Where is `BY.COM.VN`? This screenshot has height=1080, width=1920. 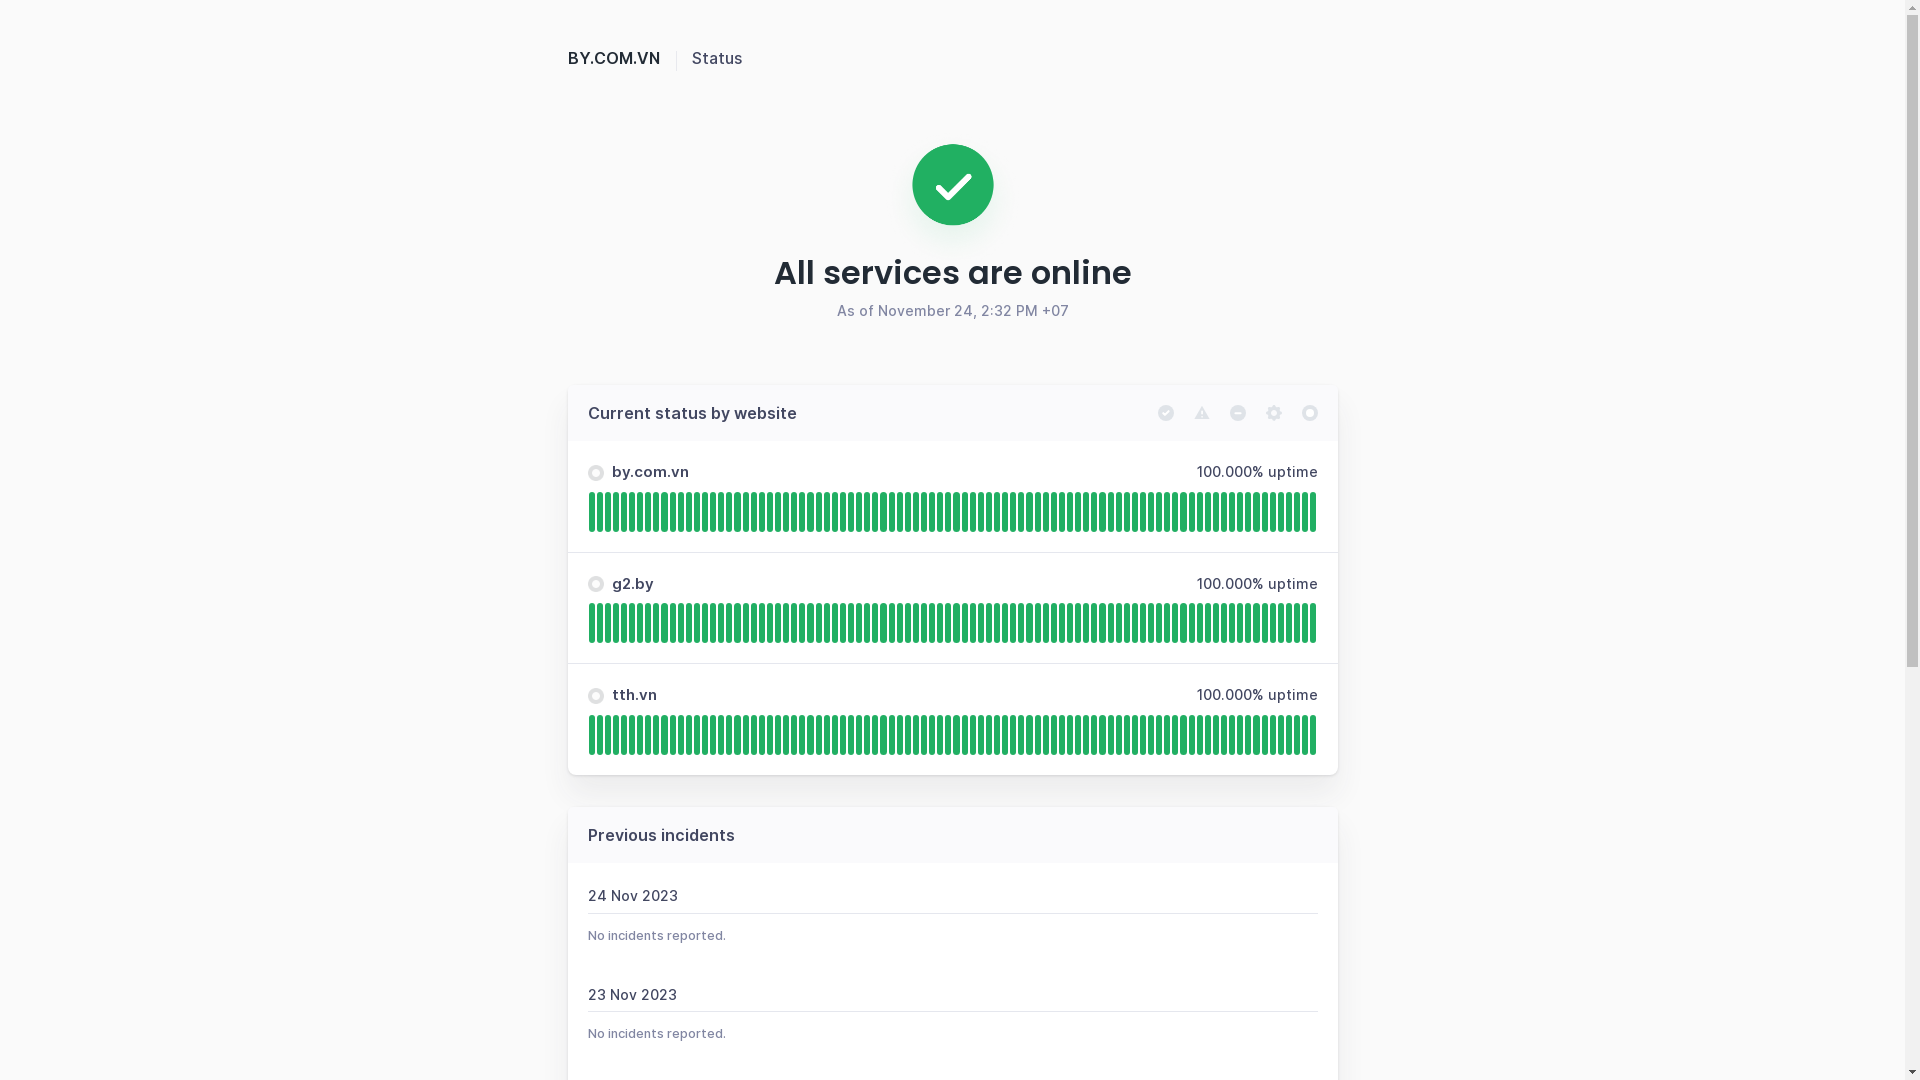 BY.COM.VN is located at coordinates (630, 58).